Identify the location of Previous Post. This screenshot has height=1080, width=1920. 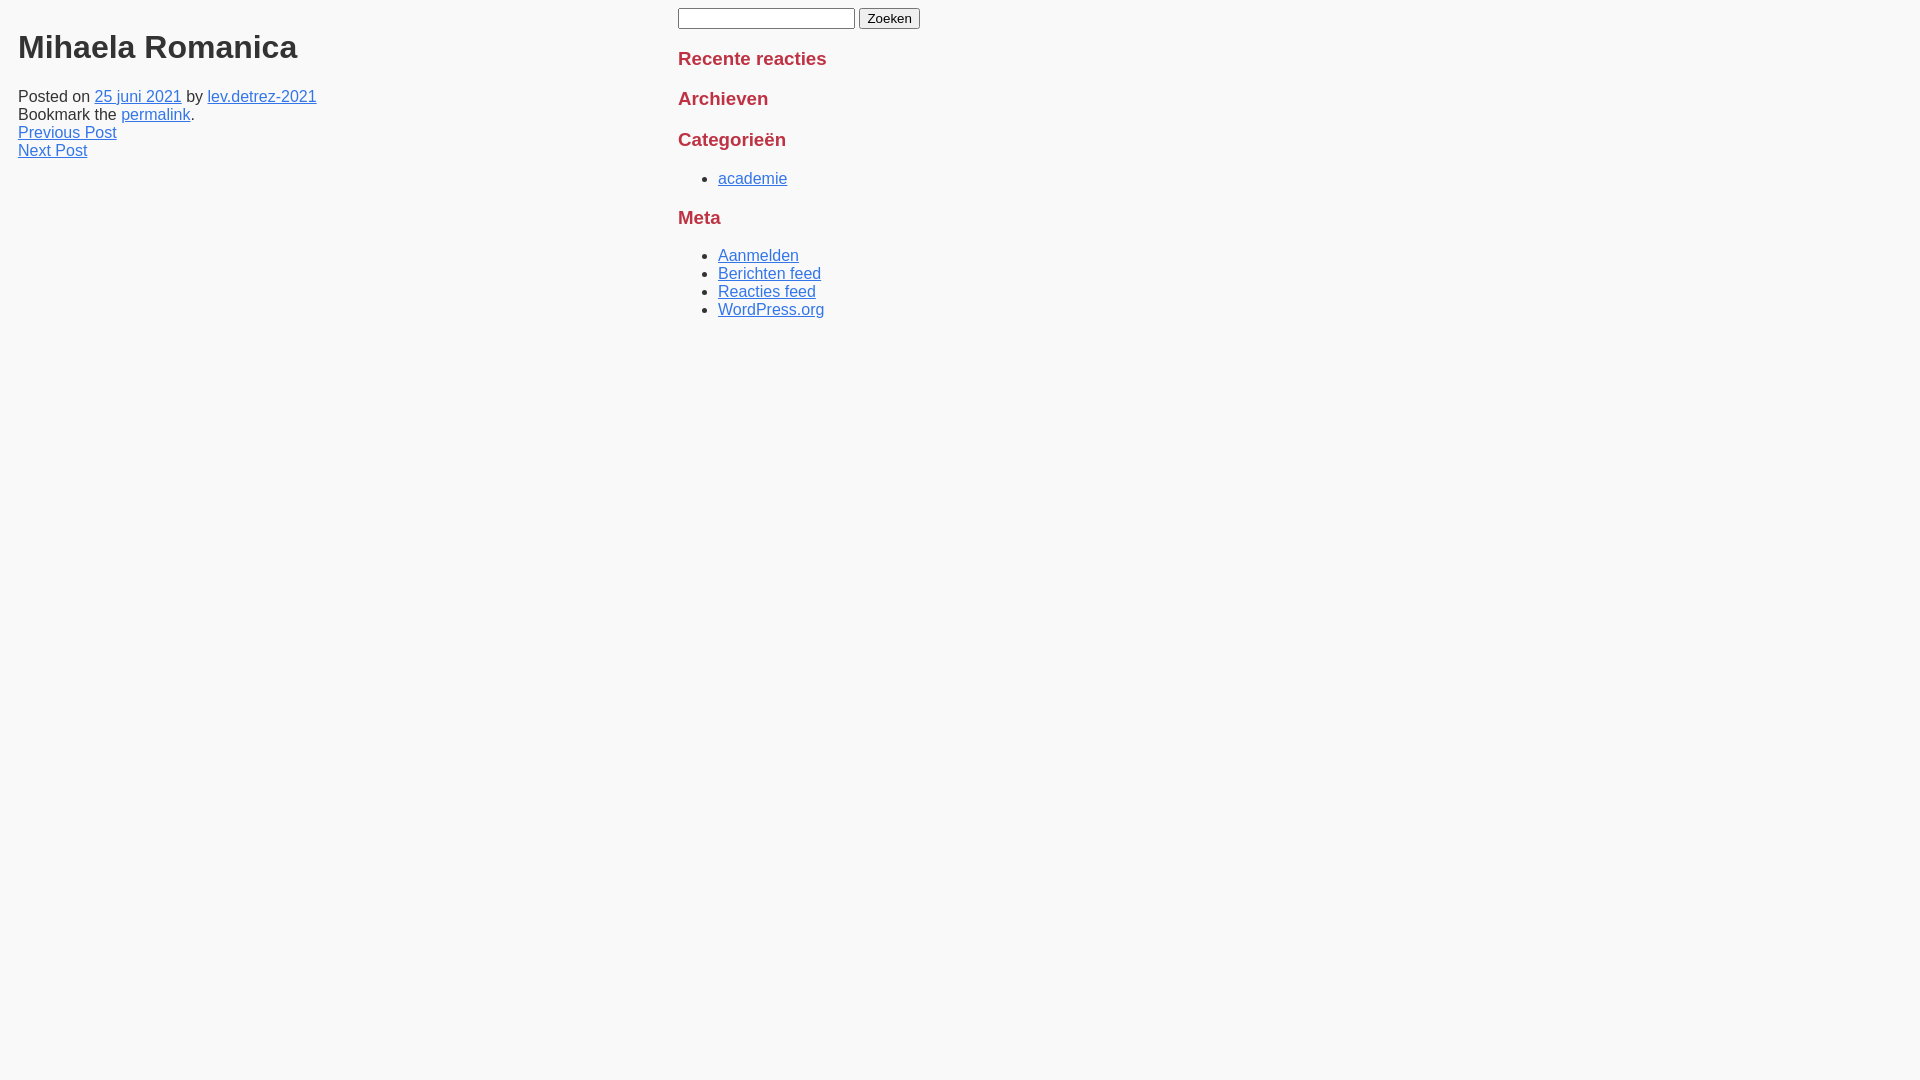
(68, 132).